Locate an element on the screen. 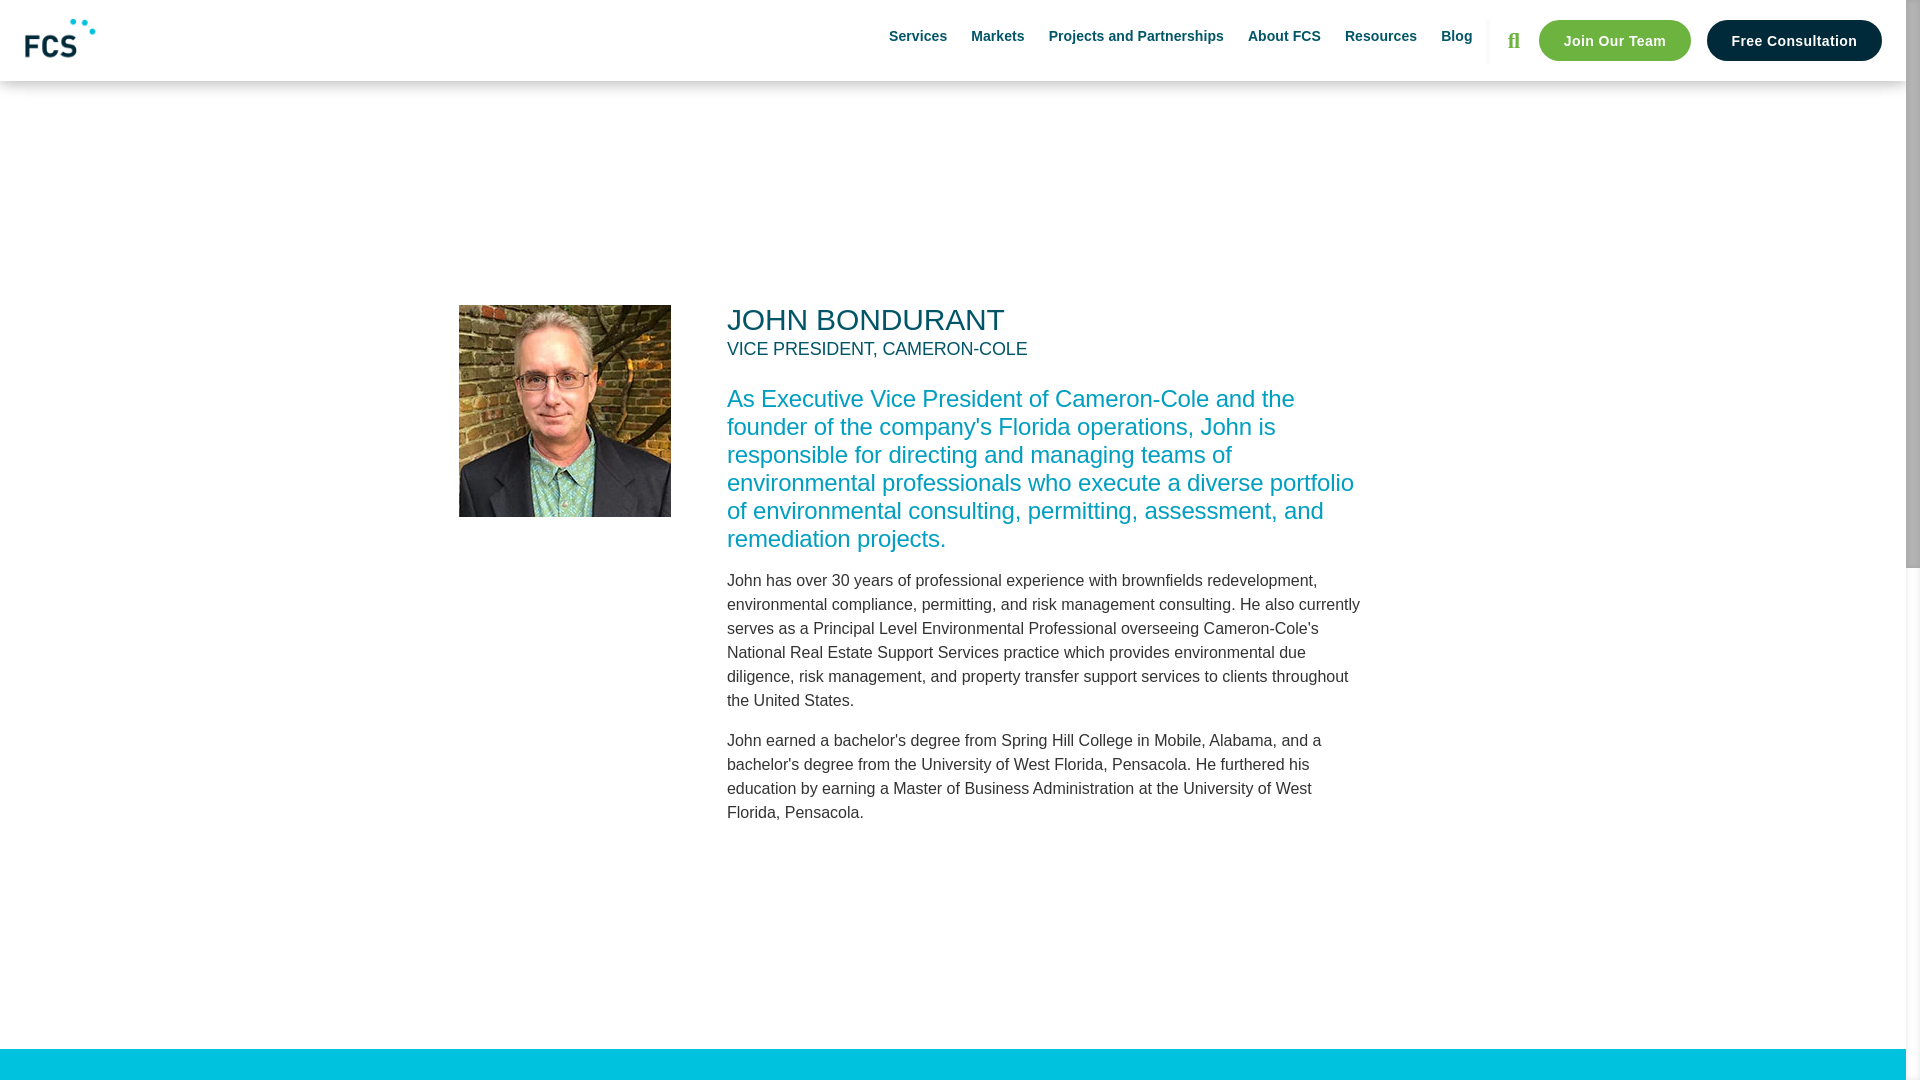 The height and width of the screenshot is (1080, 1920). Projects and Partnerships is located at coordinates (1136, 36).